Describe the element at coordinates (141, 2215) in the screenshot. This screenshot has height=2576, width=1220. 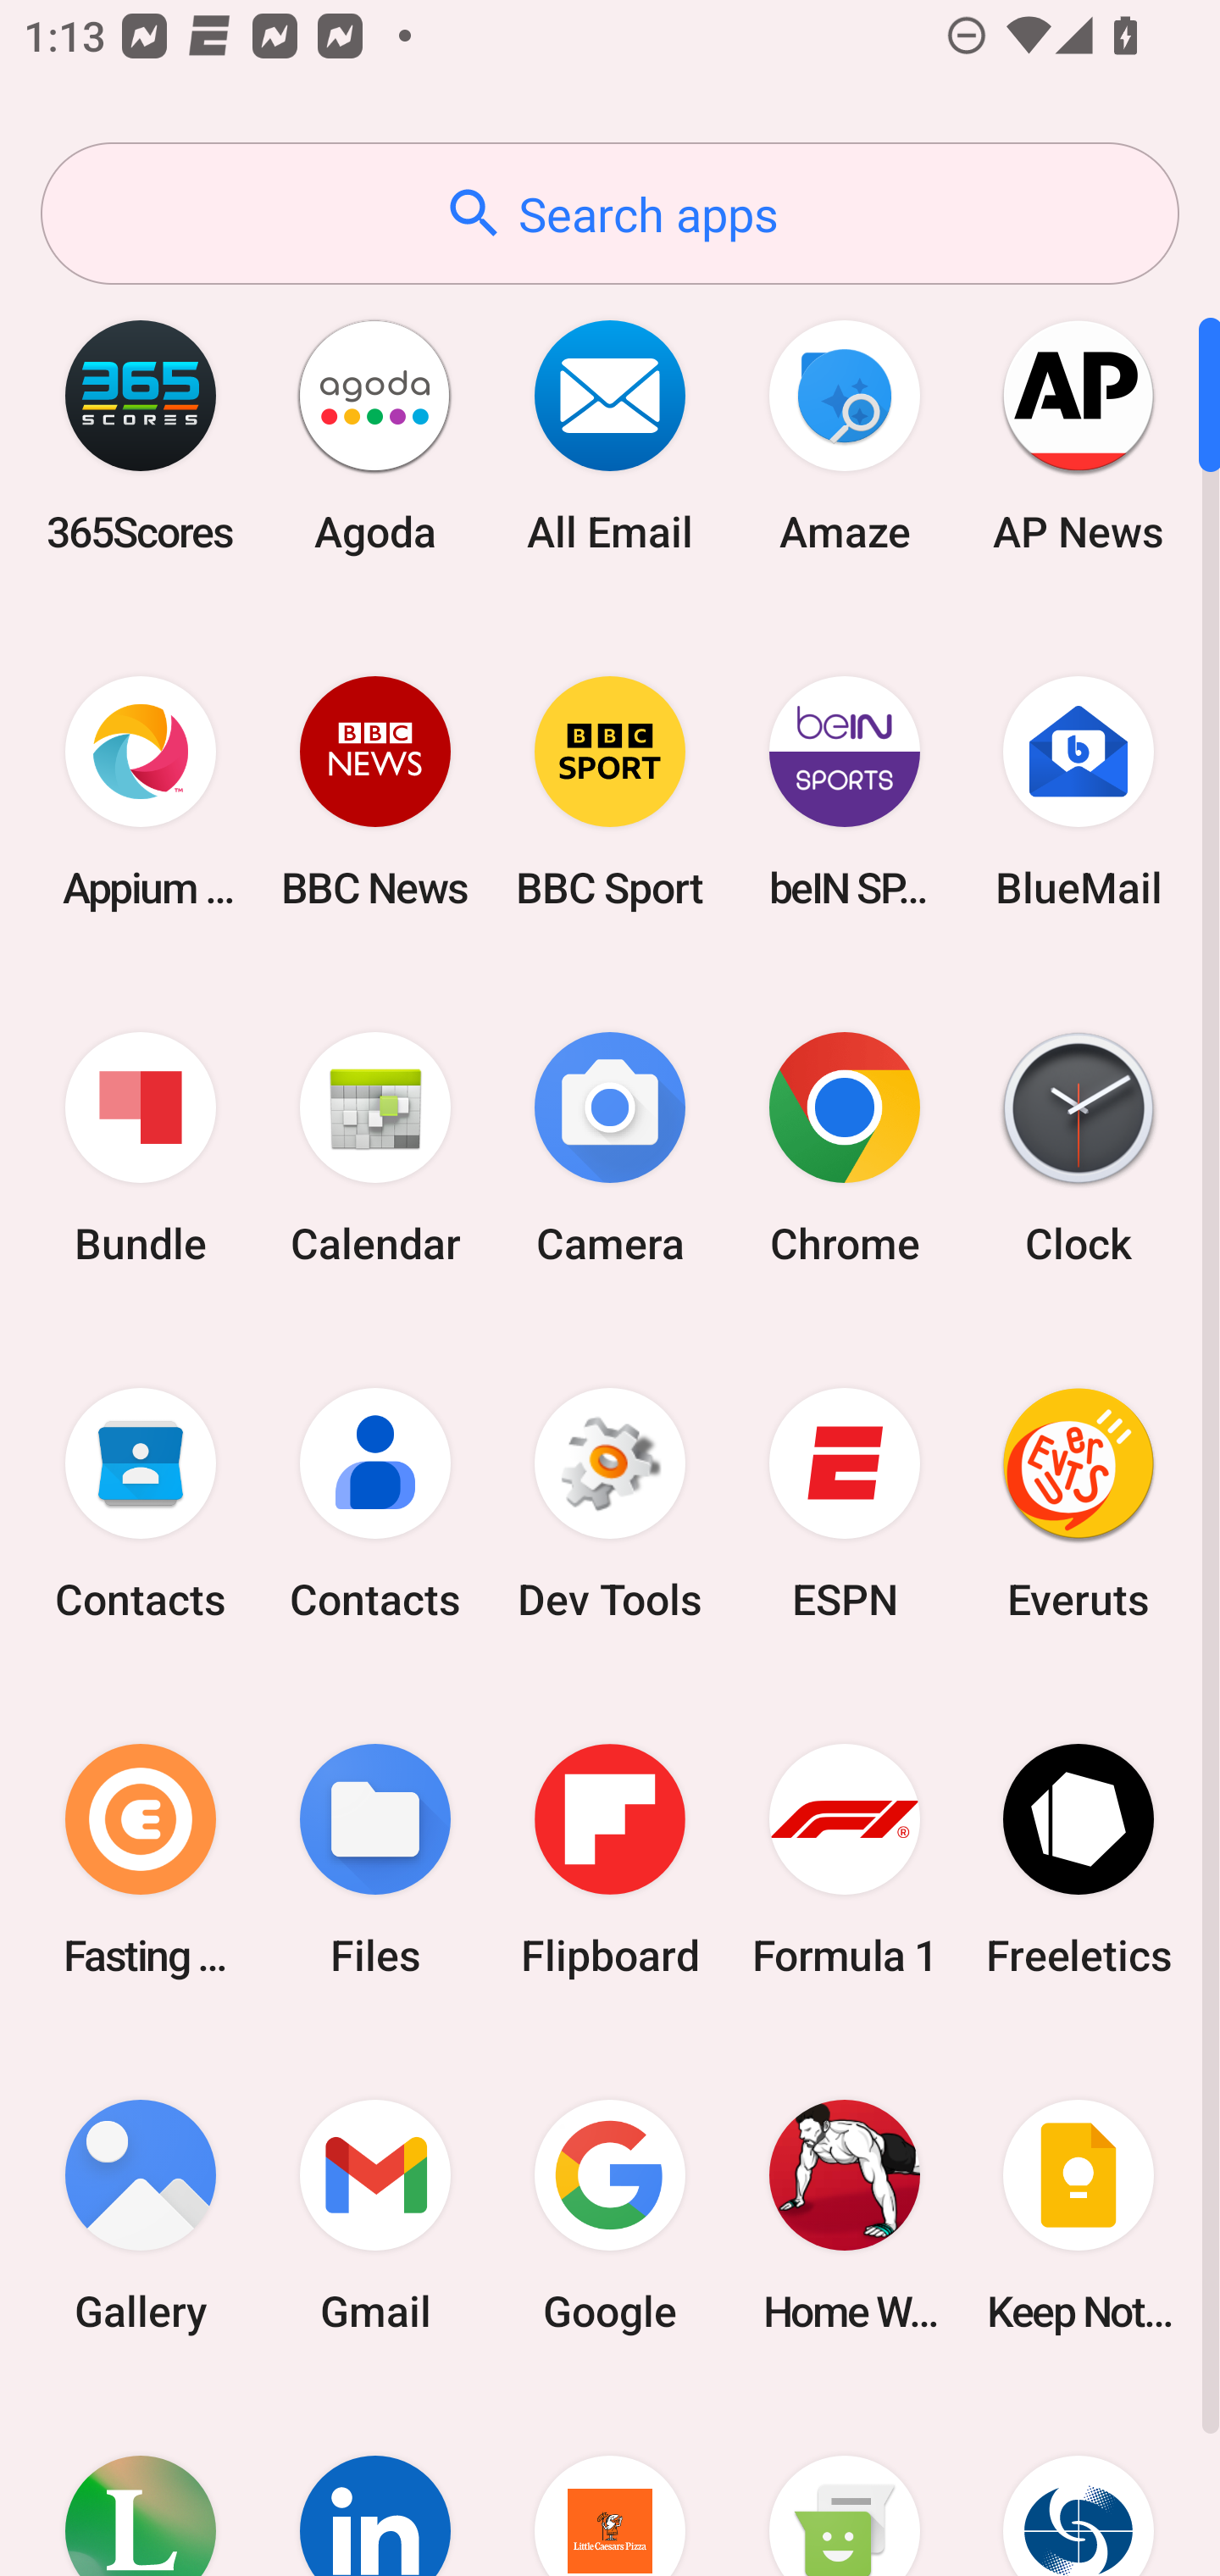
I see `Gallery` at that location.